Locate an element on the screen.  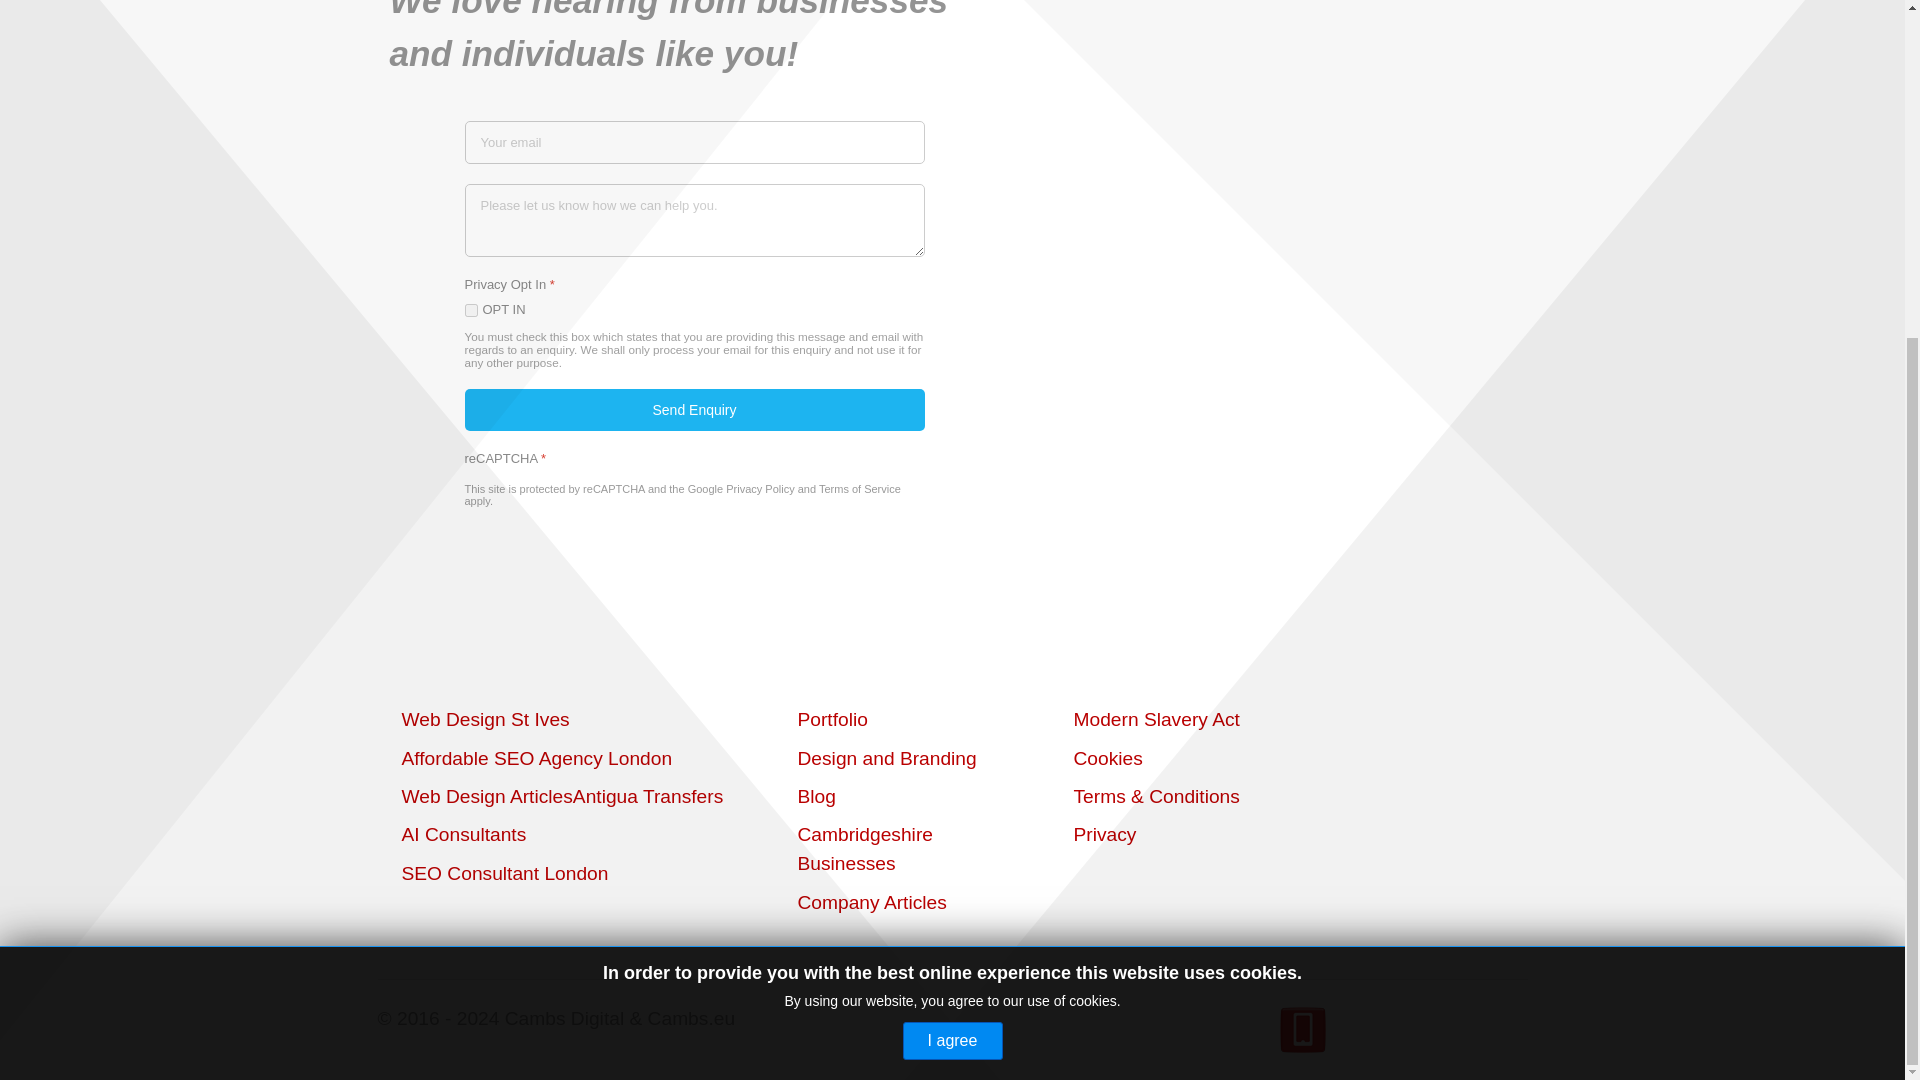
Modern Slavery Act is located at coordinates (1156, 719).